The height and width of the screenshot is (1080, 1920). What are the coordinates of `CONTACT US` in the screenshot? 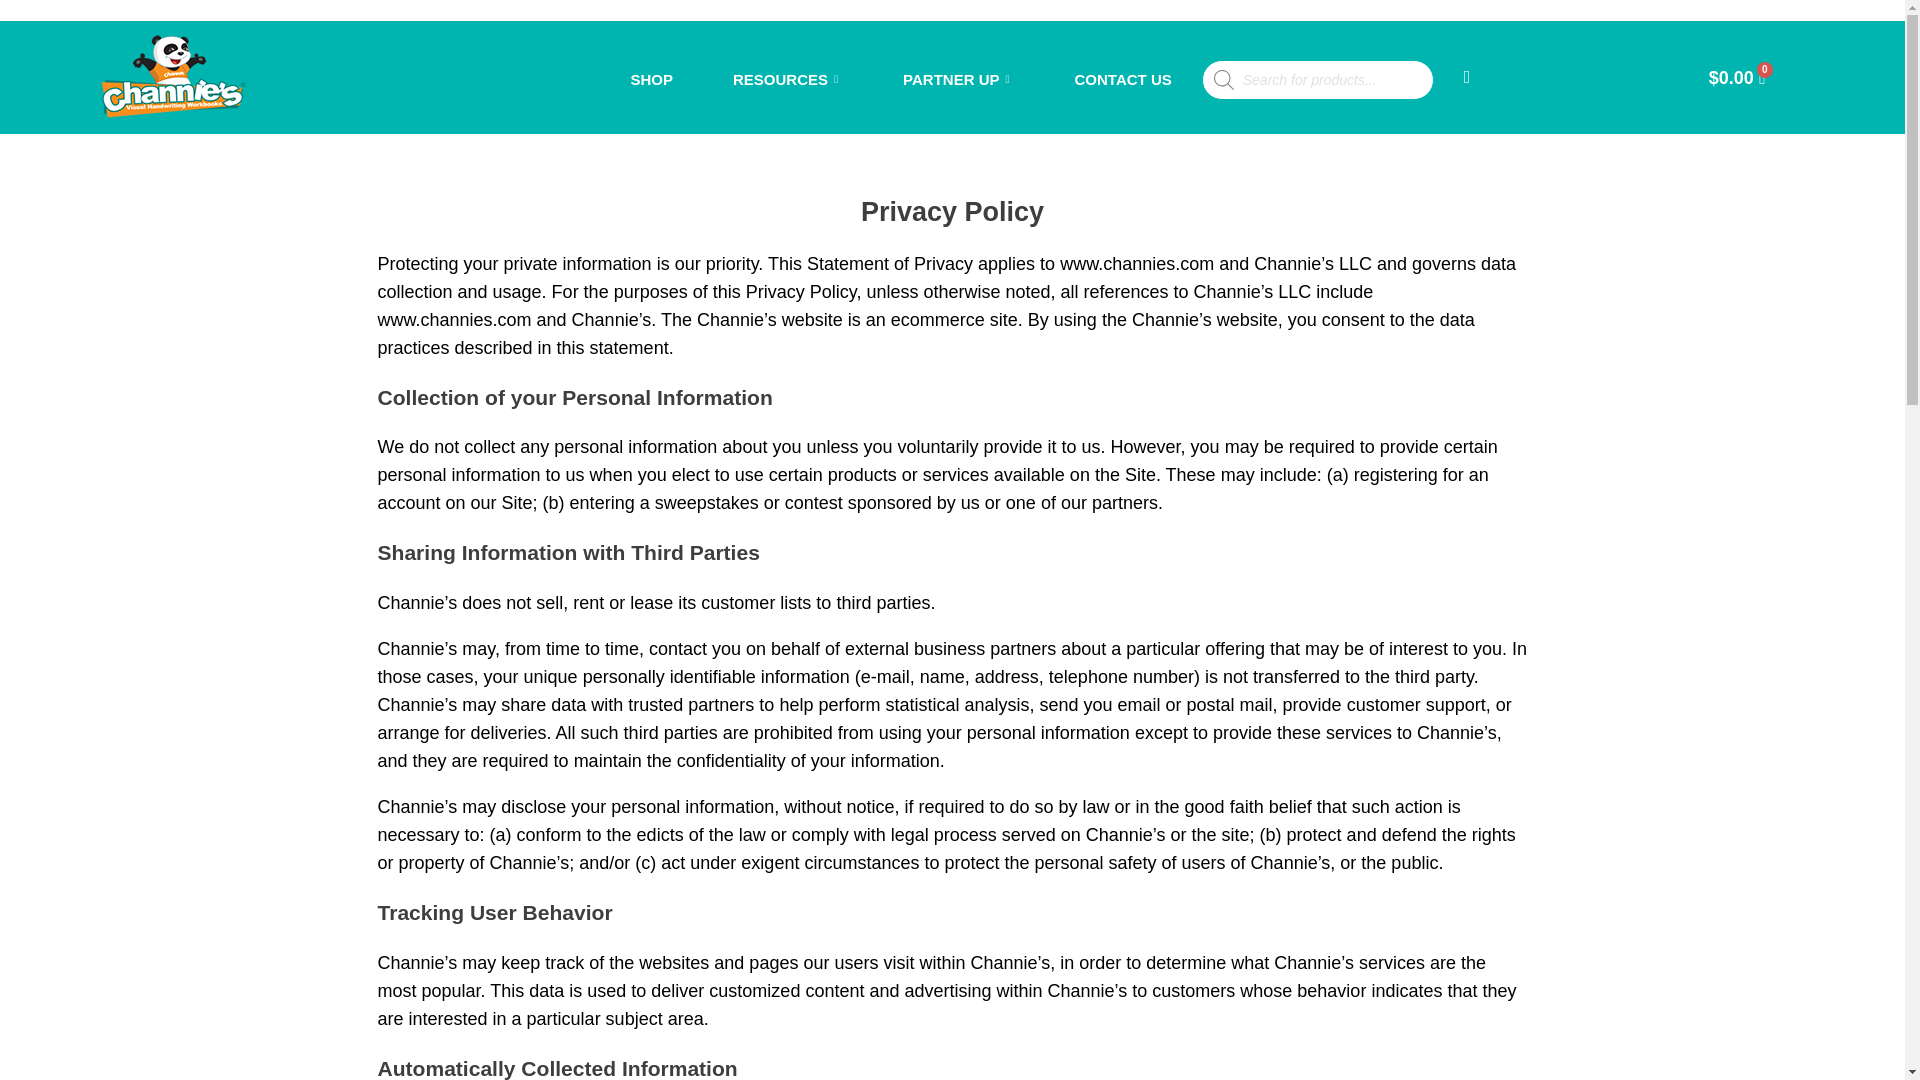 It's located at (1122, 80).